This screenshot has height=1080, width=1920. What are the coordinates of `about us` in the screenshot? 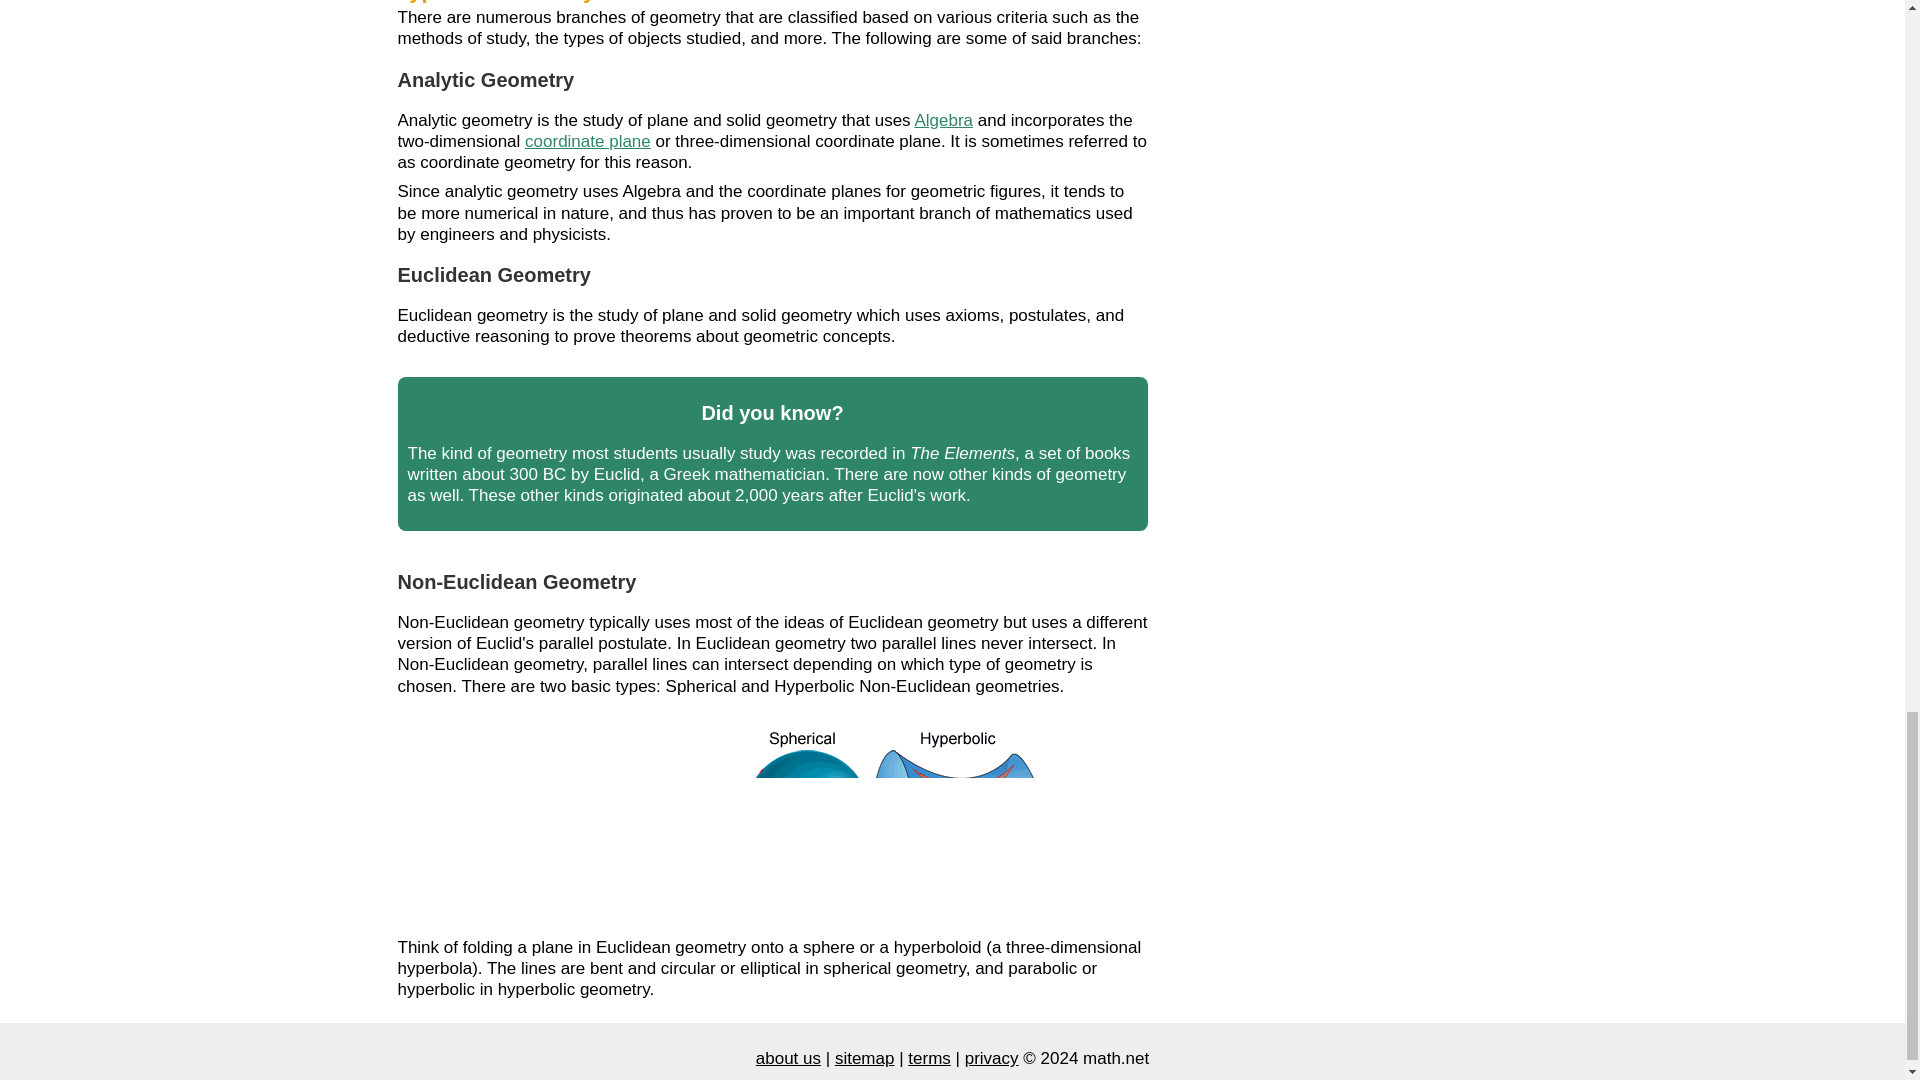 It's located at (788, 1058).